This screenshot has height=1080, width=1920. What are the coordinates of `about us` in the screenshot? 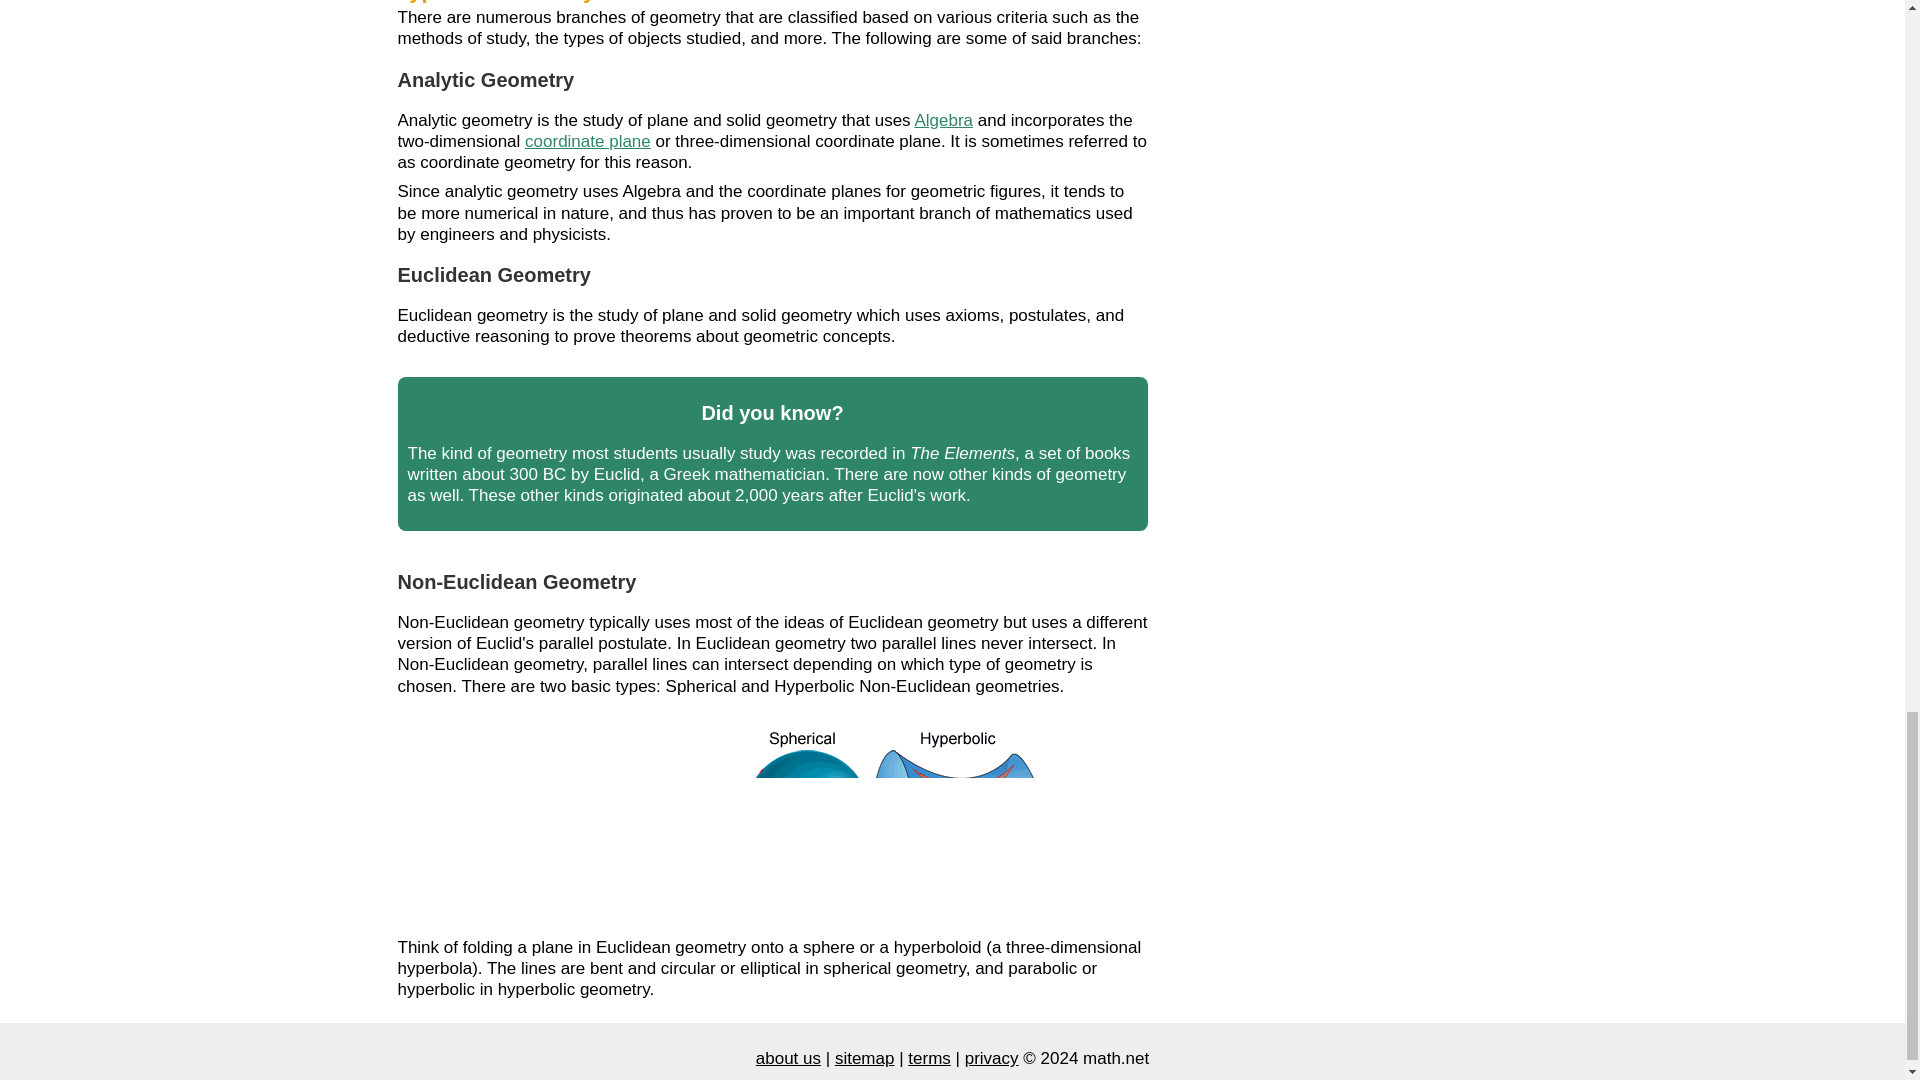 It's located at (788, 1058).